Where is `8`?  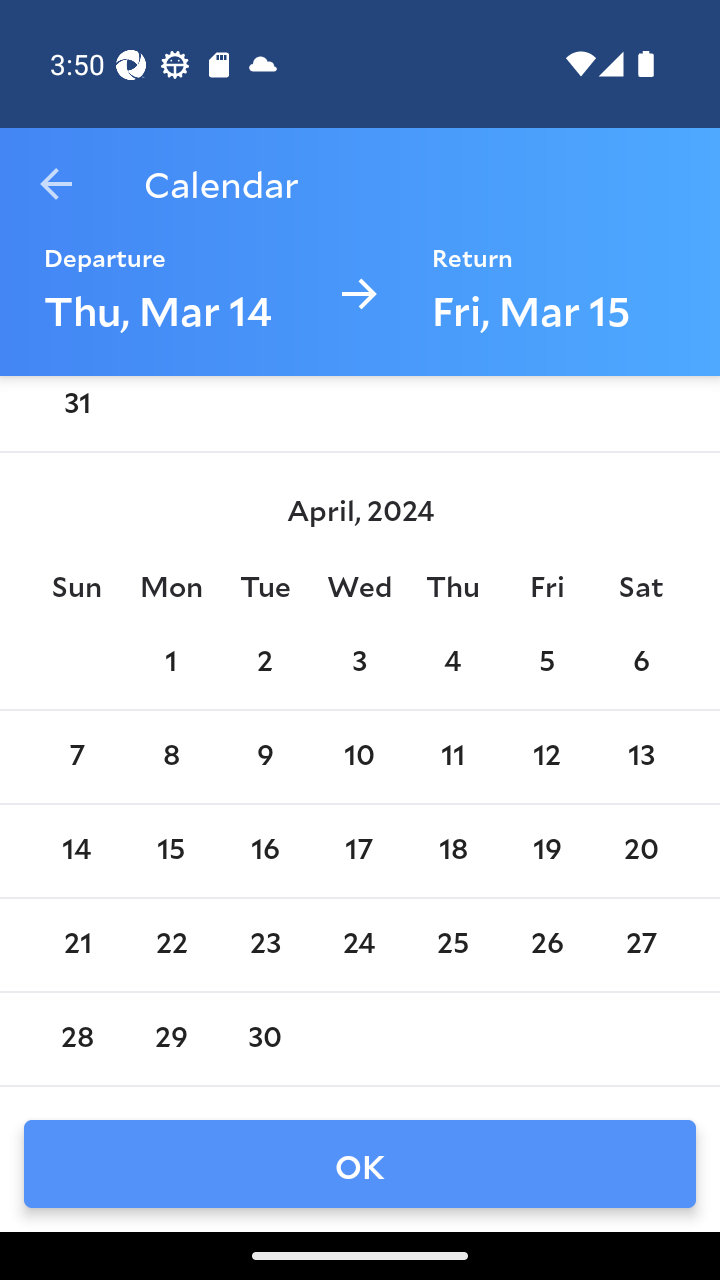 8 is located at coordinates (170, 756).